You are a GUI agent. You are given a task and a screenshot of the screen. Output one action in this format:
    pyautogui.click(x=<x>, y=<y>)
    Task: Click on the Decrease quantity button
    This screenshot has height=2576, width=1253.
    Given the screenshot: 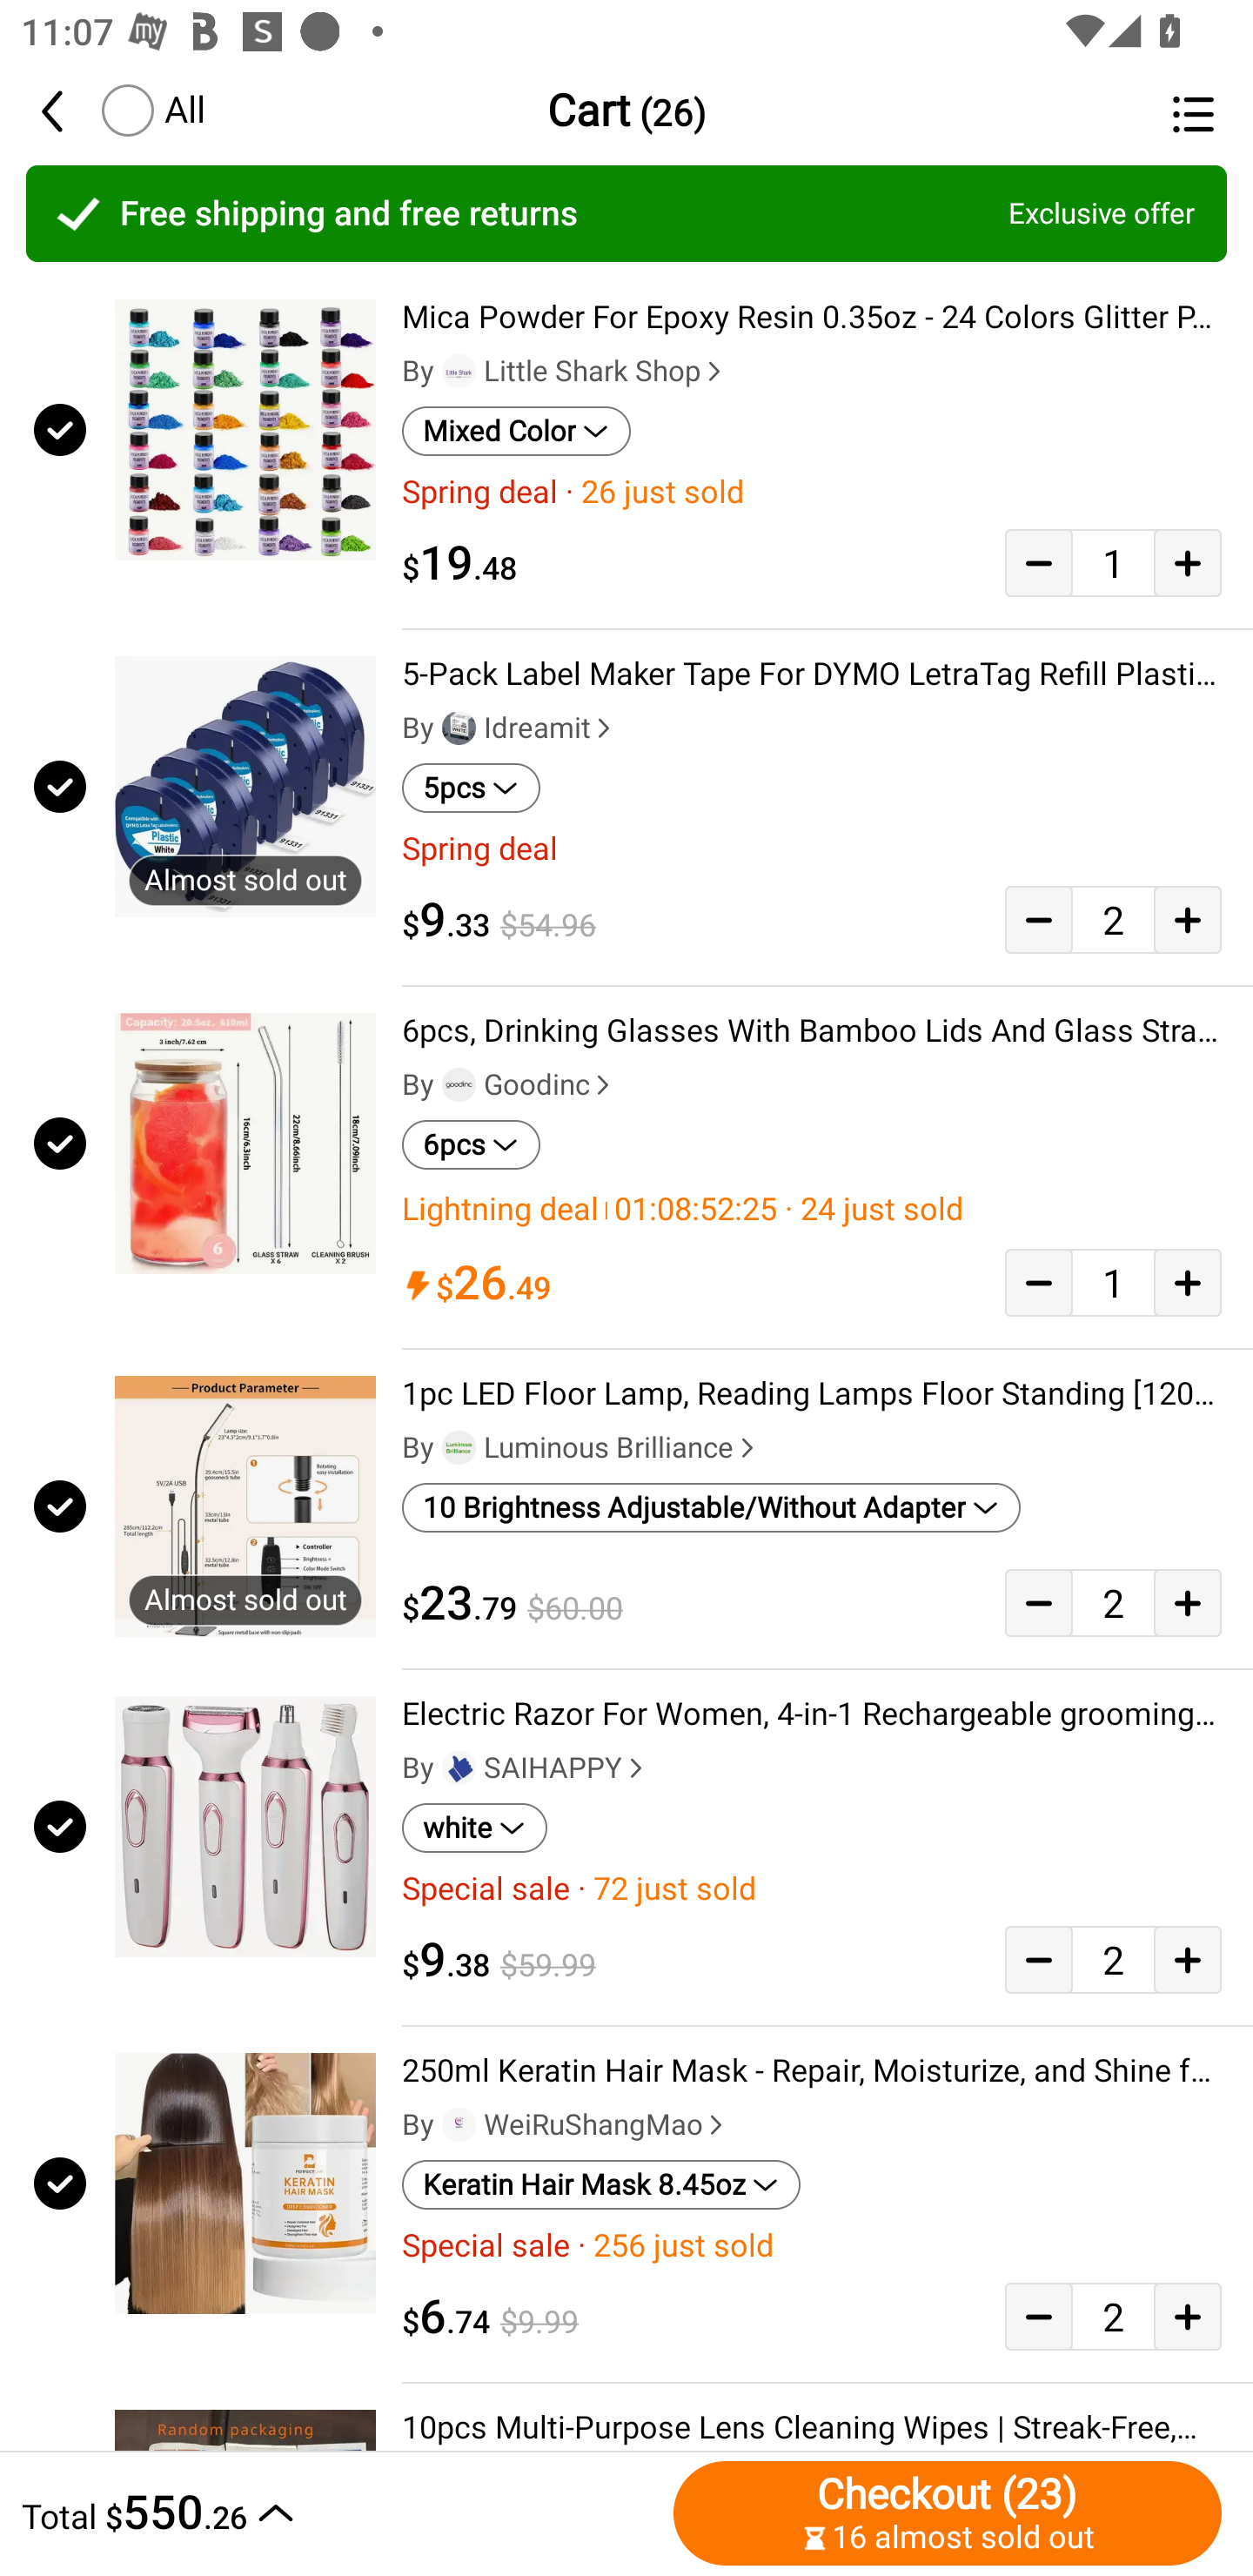 What is the action you would take?
    pyautogui.click(x=1038, y=1960)
    